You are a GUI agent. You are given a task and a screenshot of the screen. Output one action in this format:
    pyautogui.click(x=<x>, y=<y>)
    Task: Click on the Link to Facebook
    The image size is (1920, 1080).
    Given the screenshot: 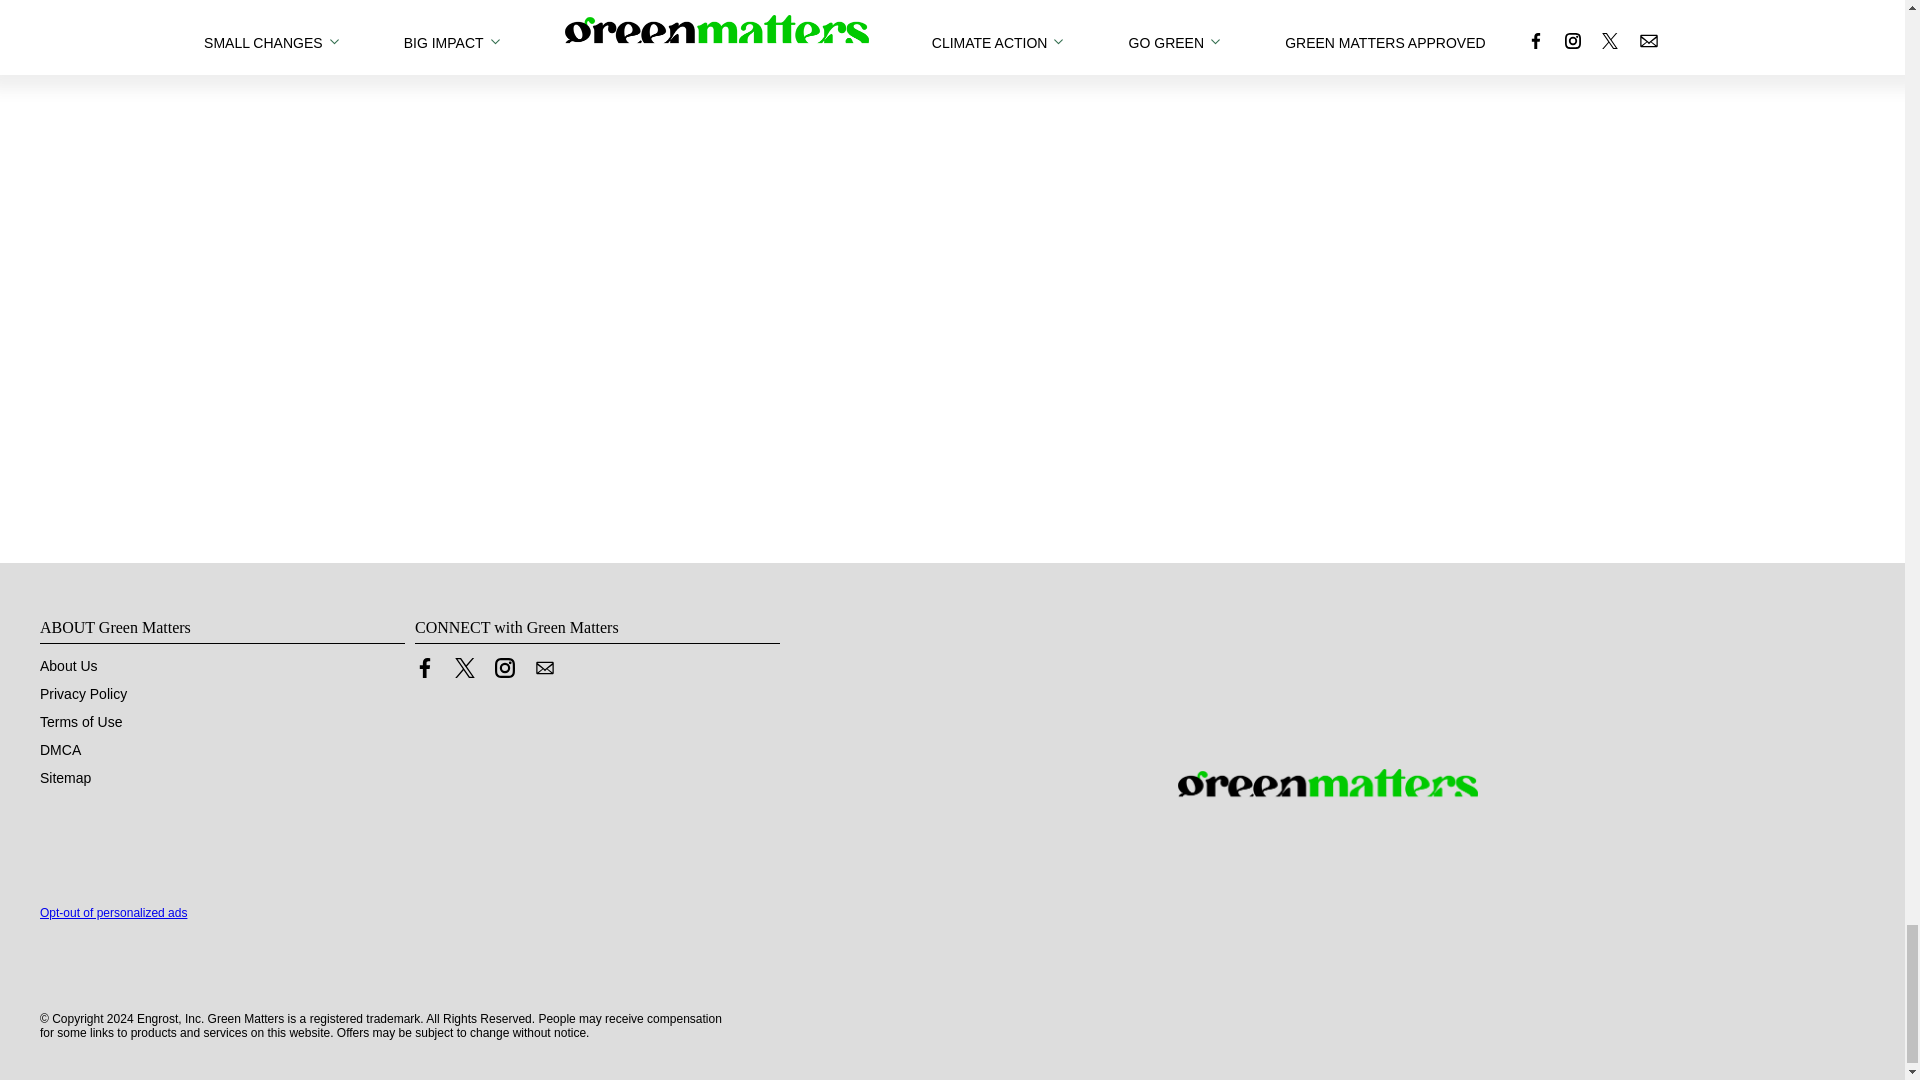 What is the action you would take?
    pyautogui.click(x=424, y=668)
    